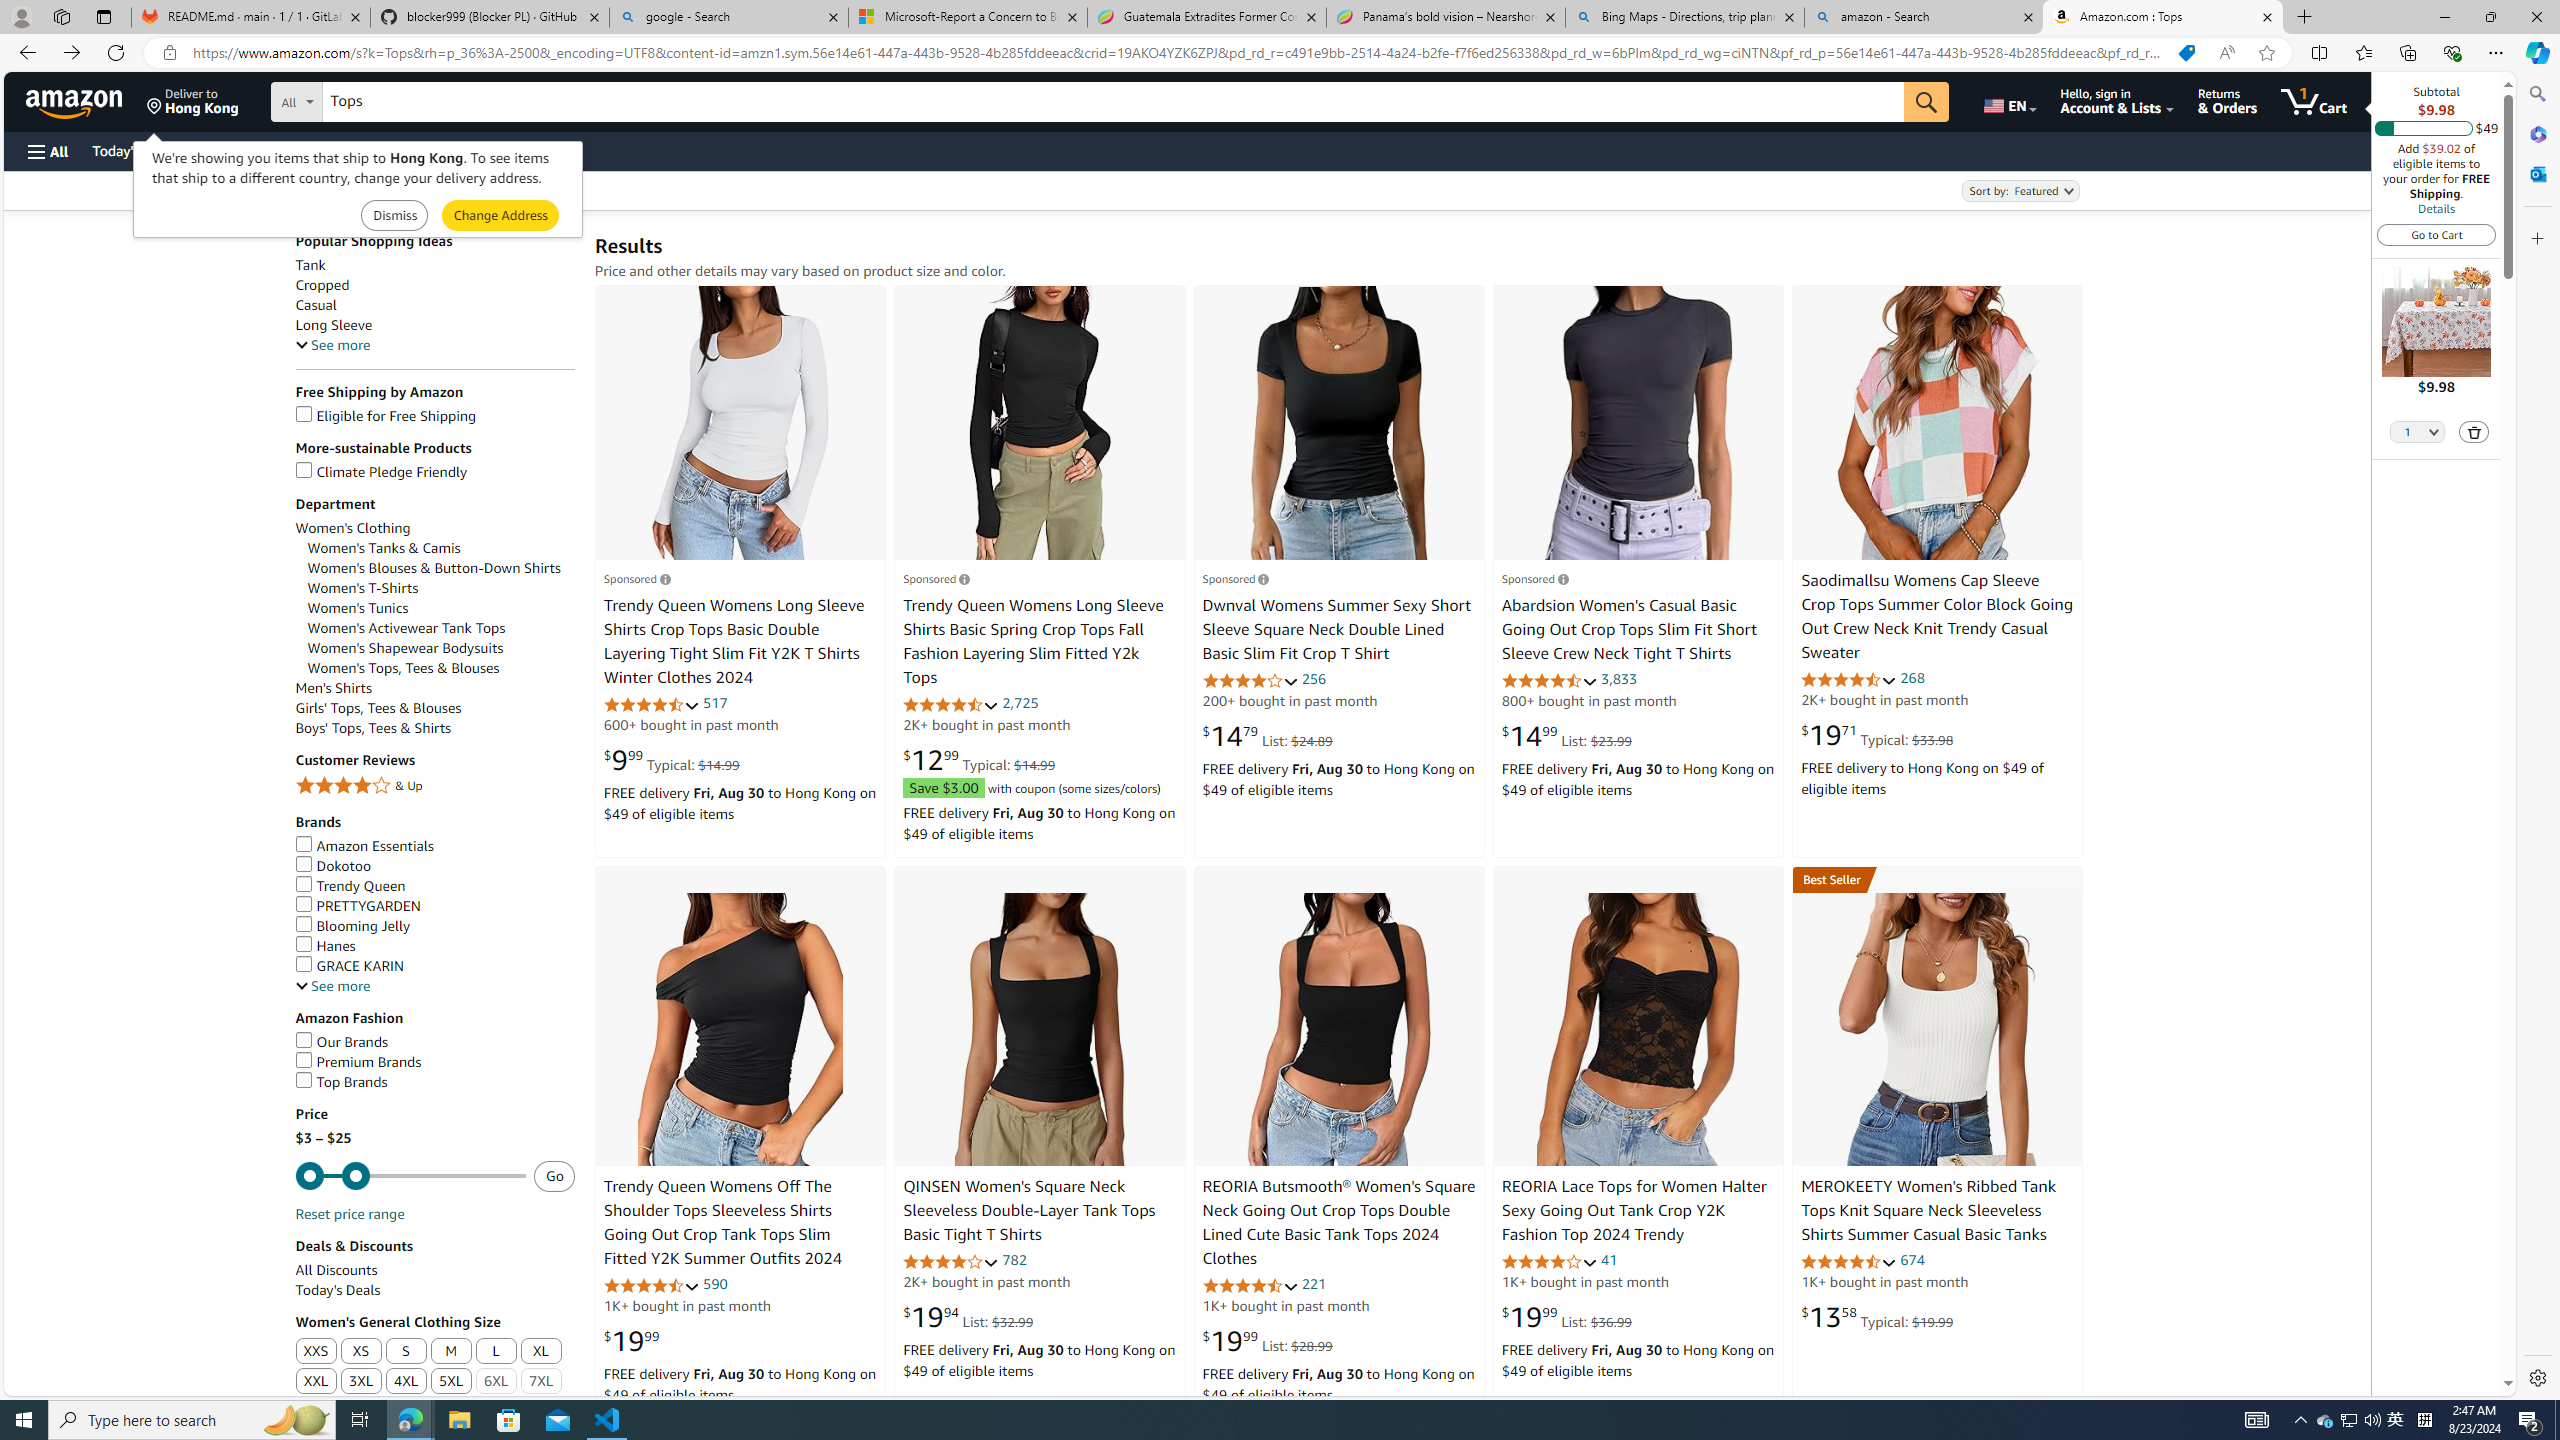  I want to click on 4 Stars & Up, so click(435, 786).